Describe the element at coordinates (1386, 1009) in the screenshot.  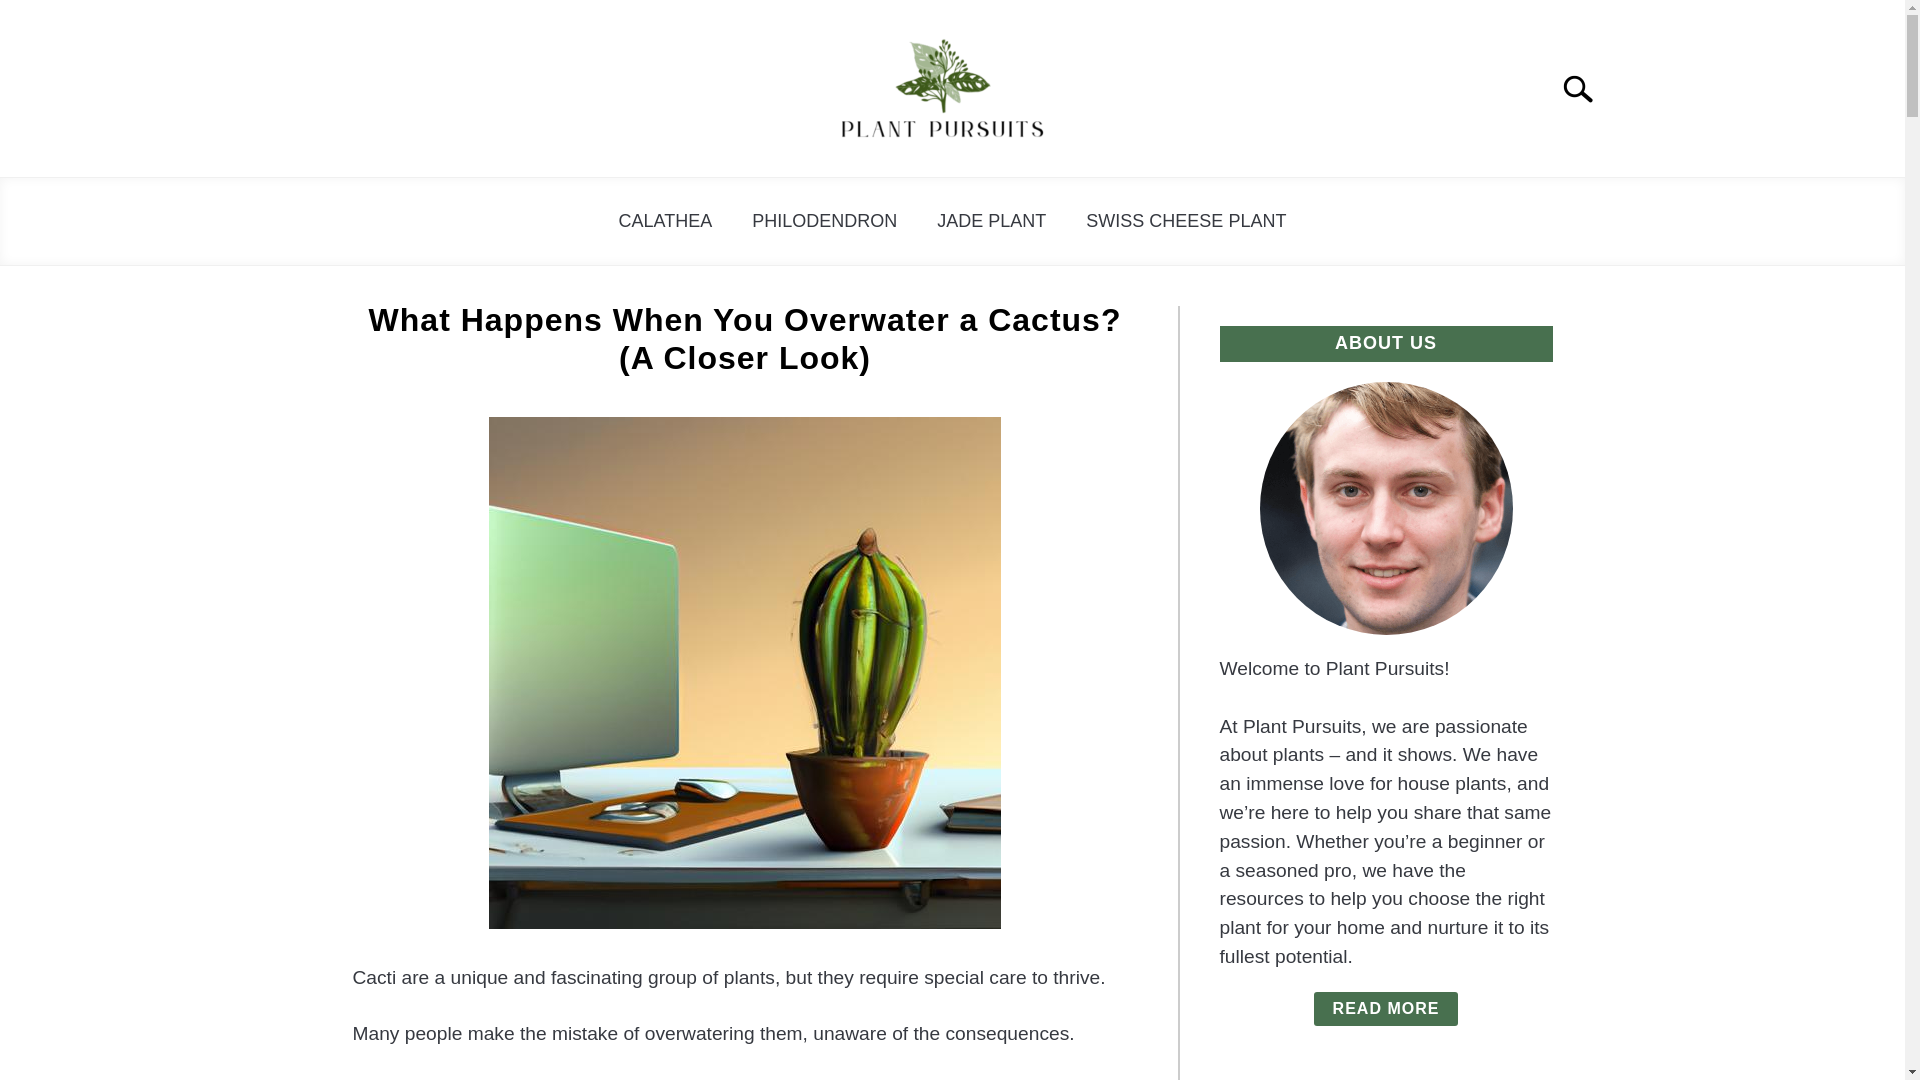
I see `READ MORE` at that location.